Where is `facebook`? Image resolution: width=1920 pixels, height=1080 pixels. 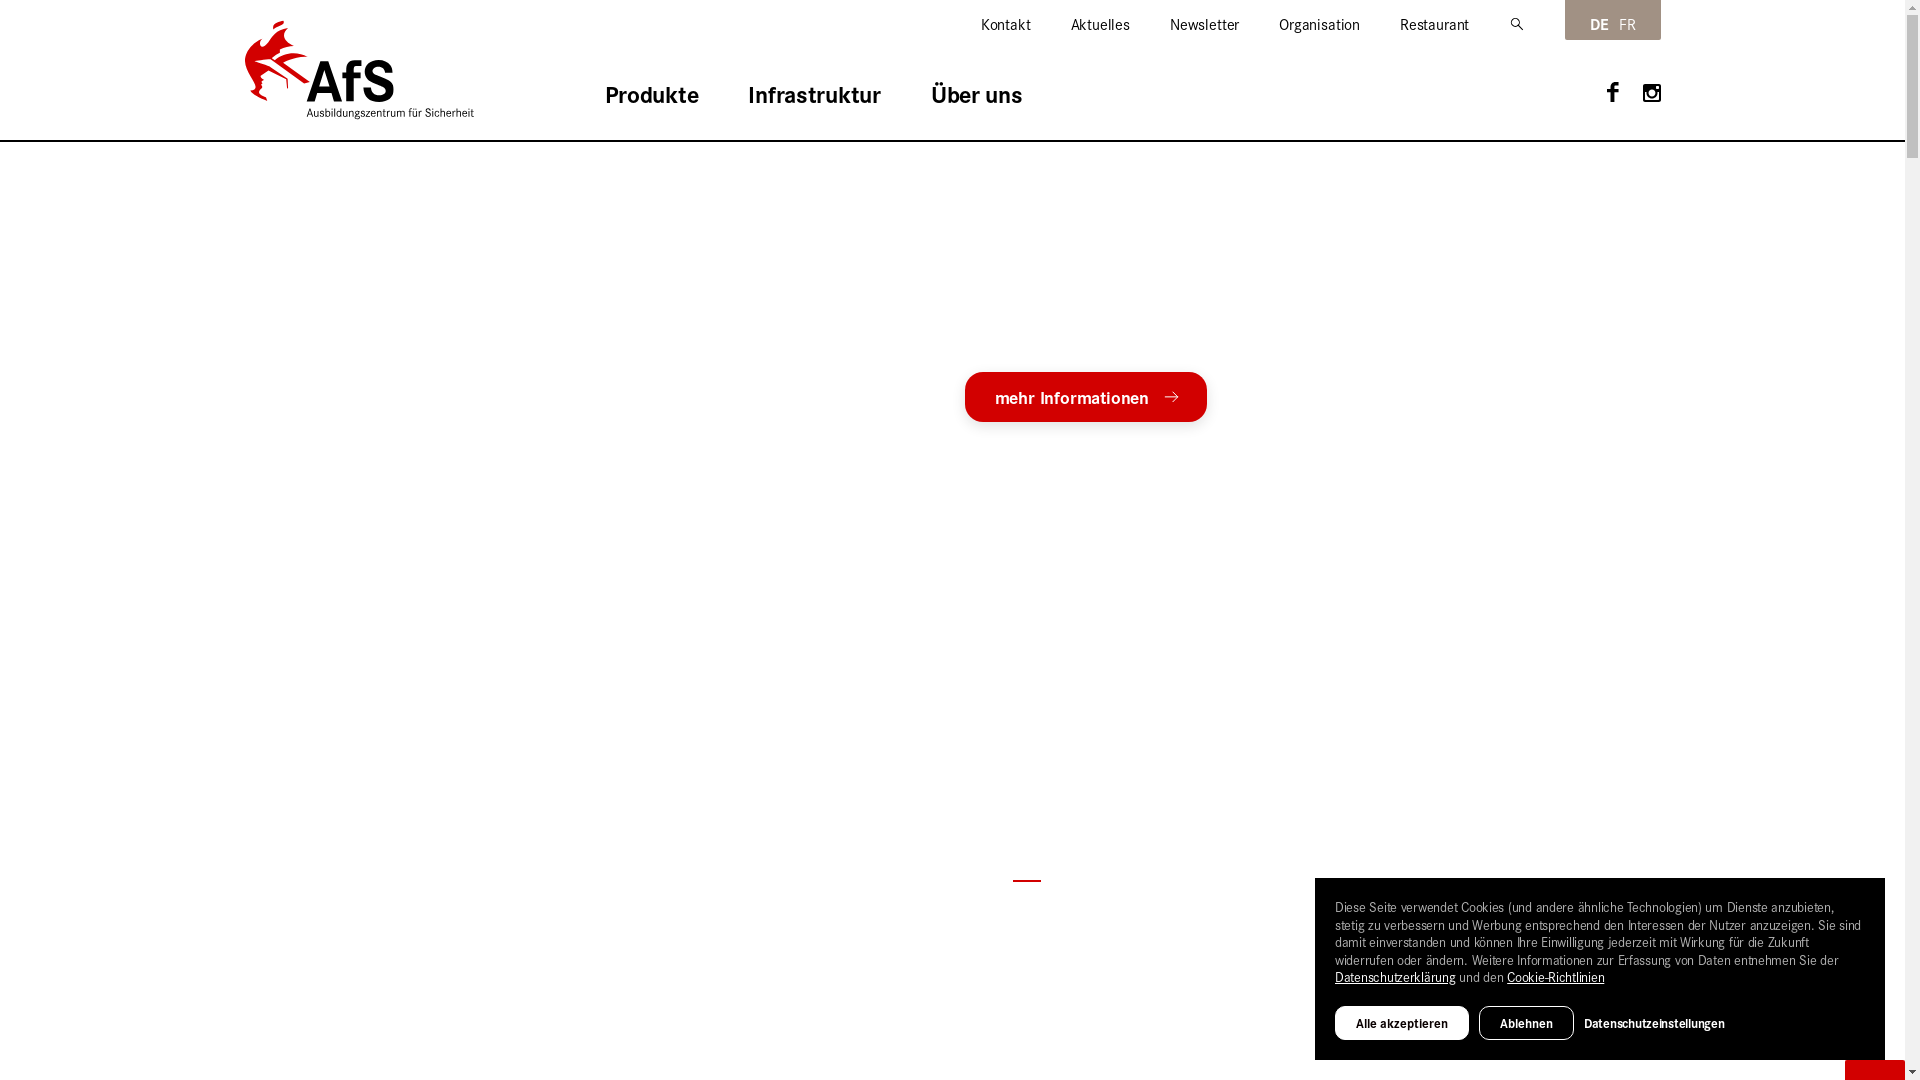 facebook is located at coordinates (1612, 95).